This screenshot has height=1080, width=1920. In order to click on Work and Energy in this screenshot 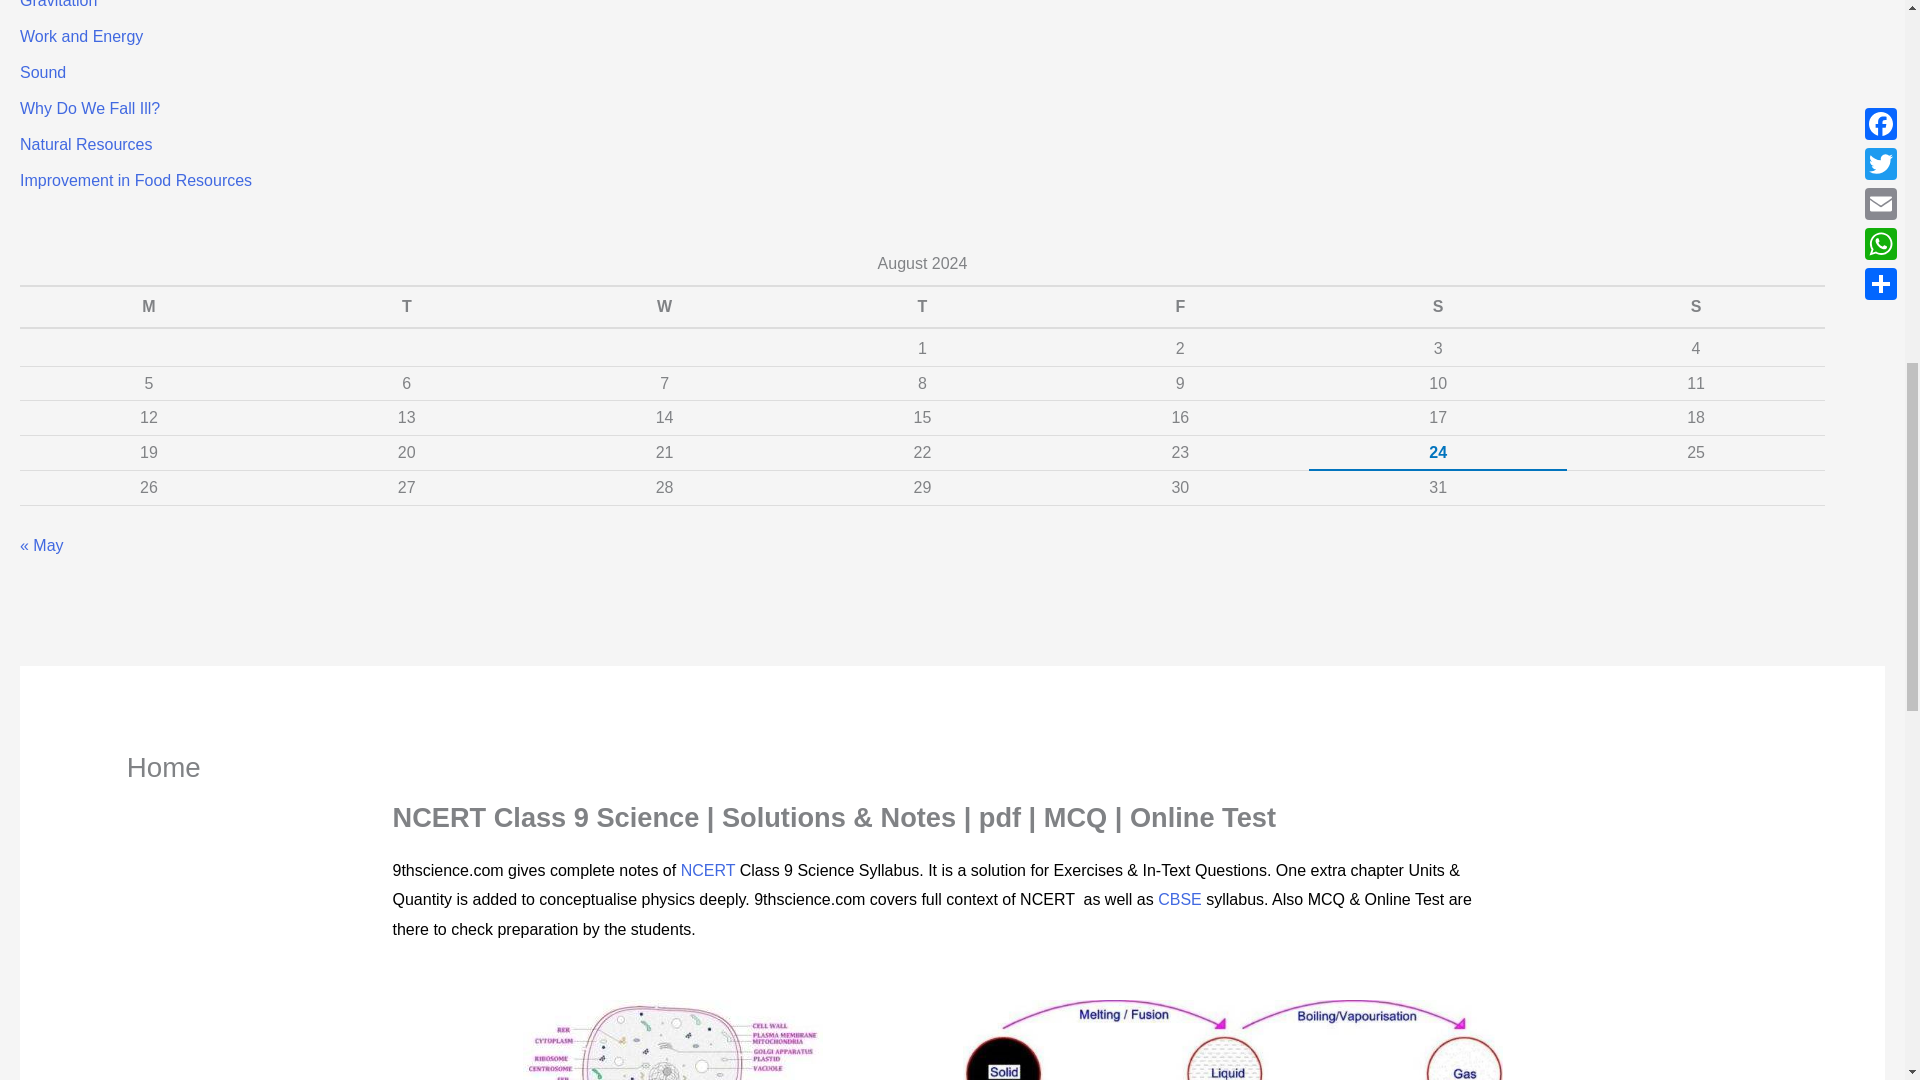, I will do `click(80, 36)`.